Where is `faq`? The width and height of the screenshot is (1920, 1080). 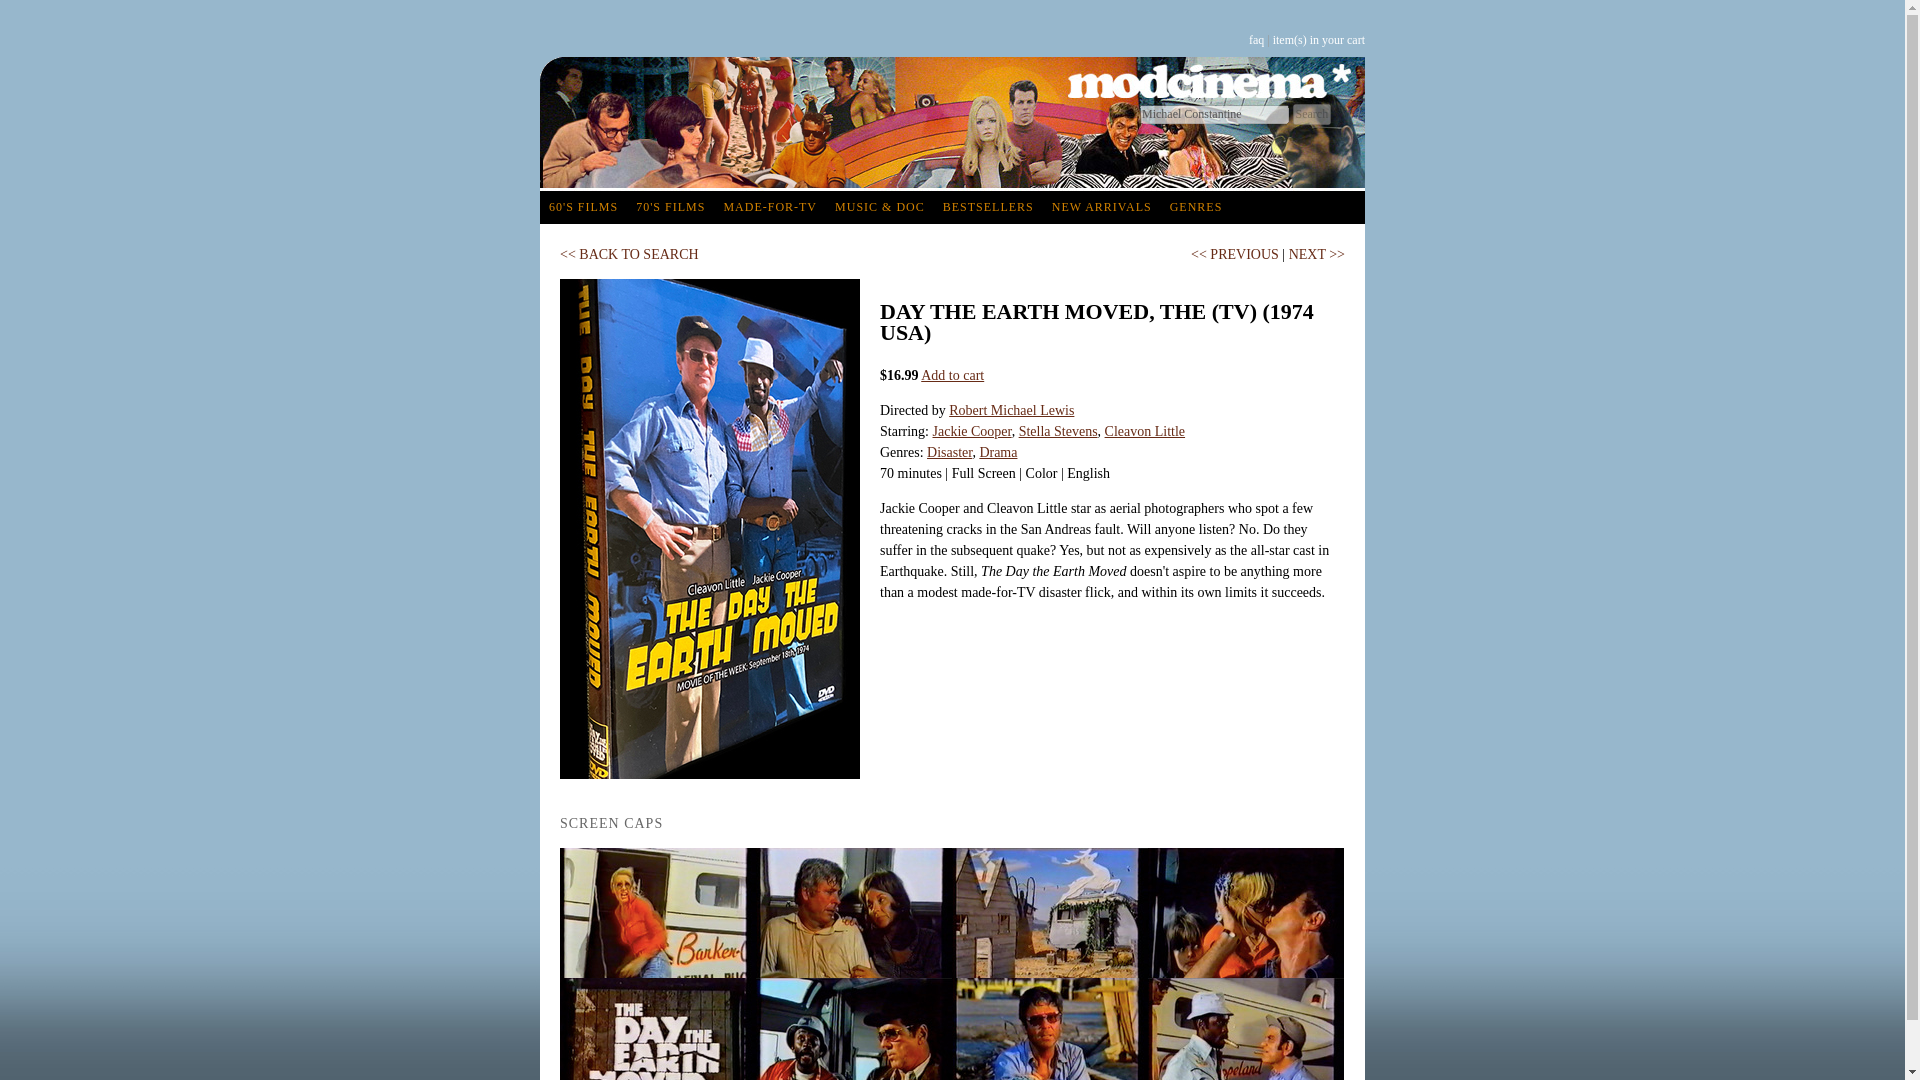 faq is located at coordinates (1256, 40).